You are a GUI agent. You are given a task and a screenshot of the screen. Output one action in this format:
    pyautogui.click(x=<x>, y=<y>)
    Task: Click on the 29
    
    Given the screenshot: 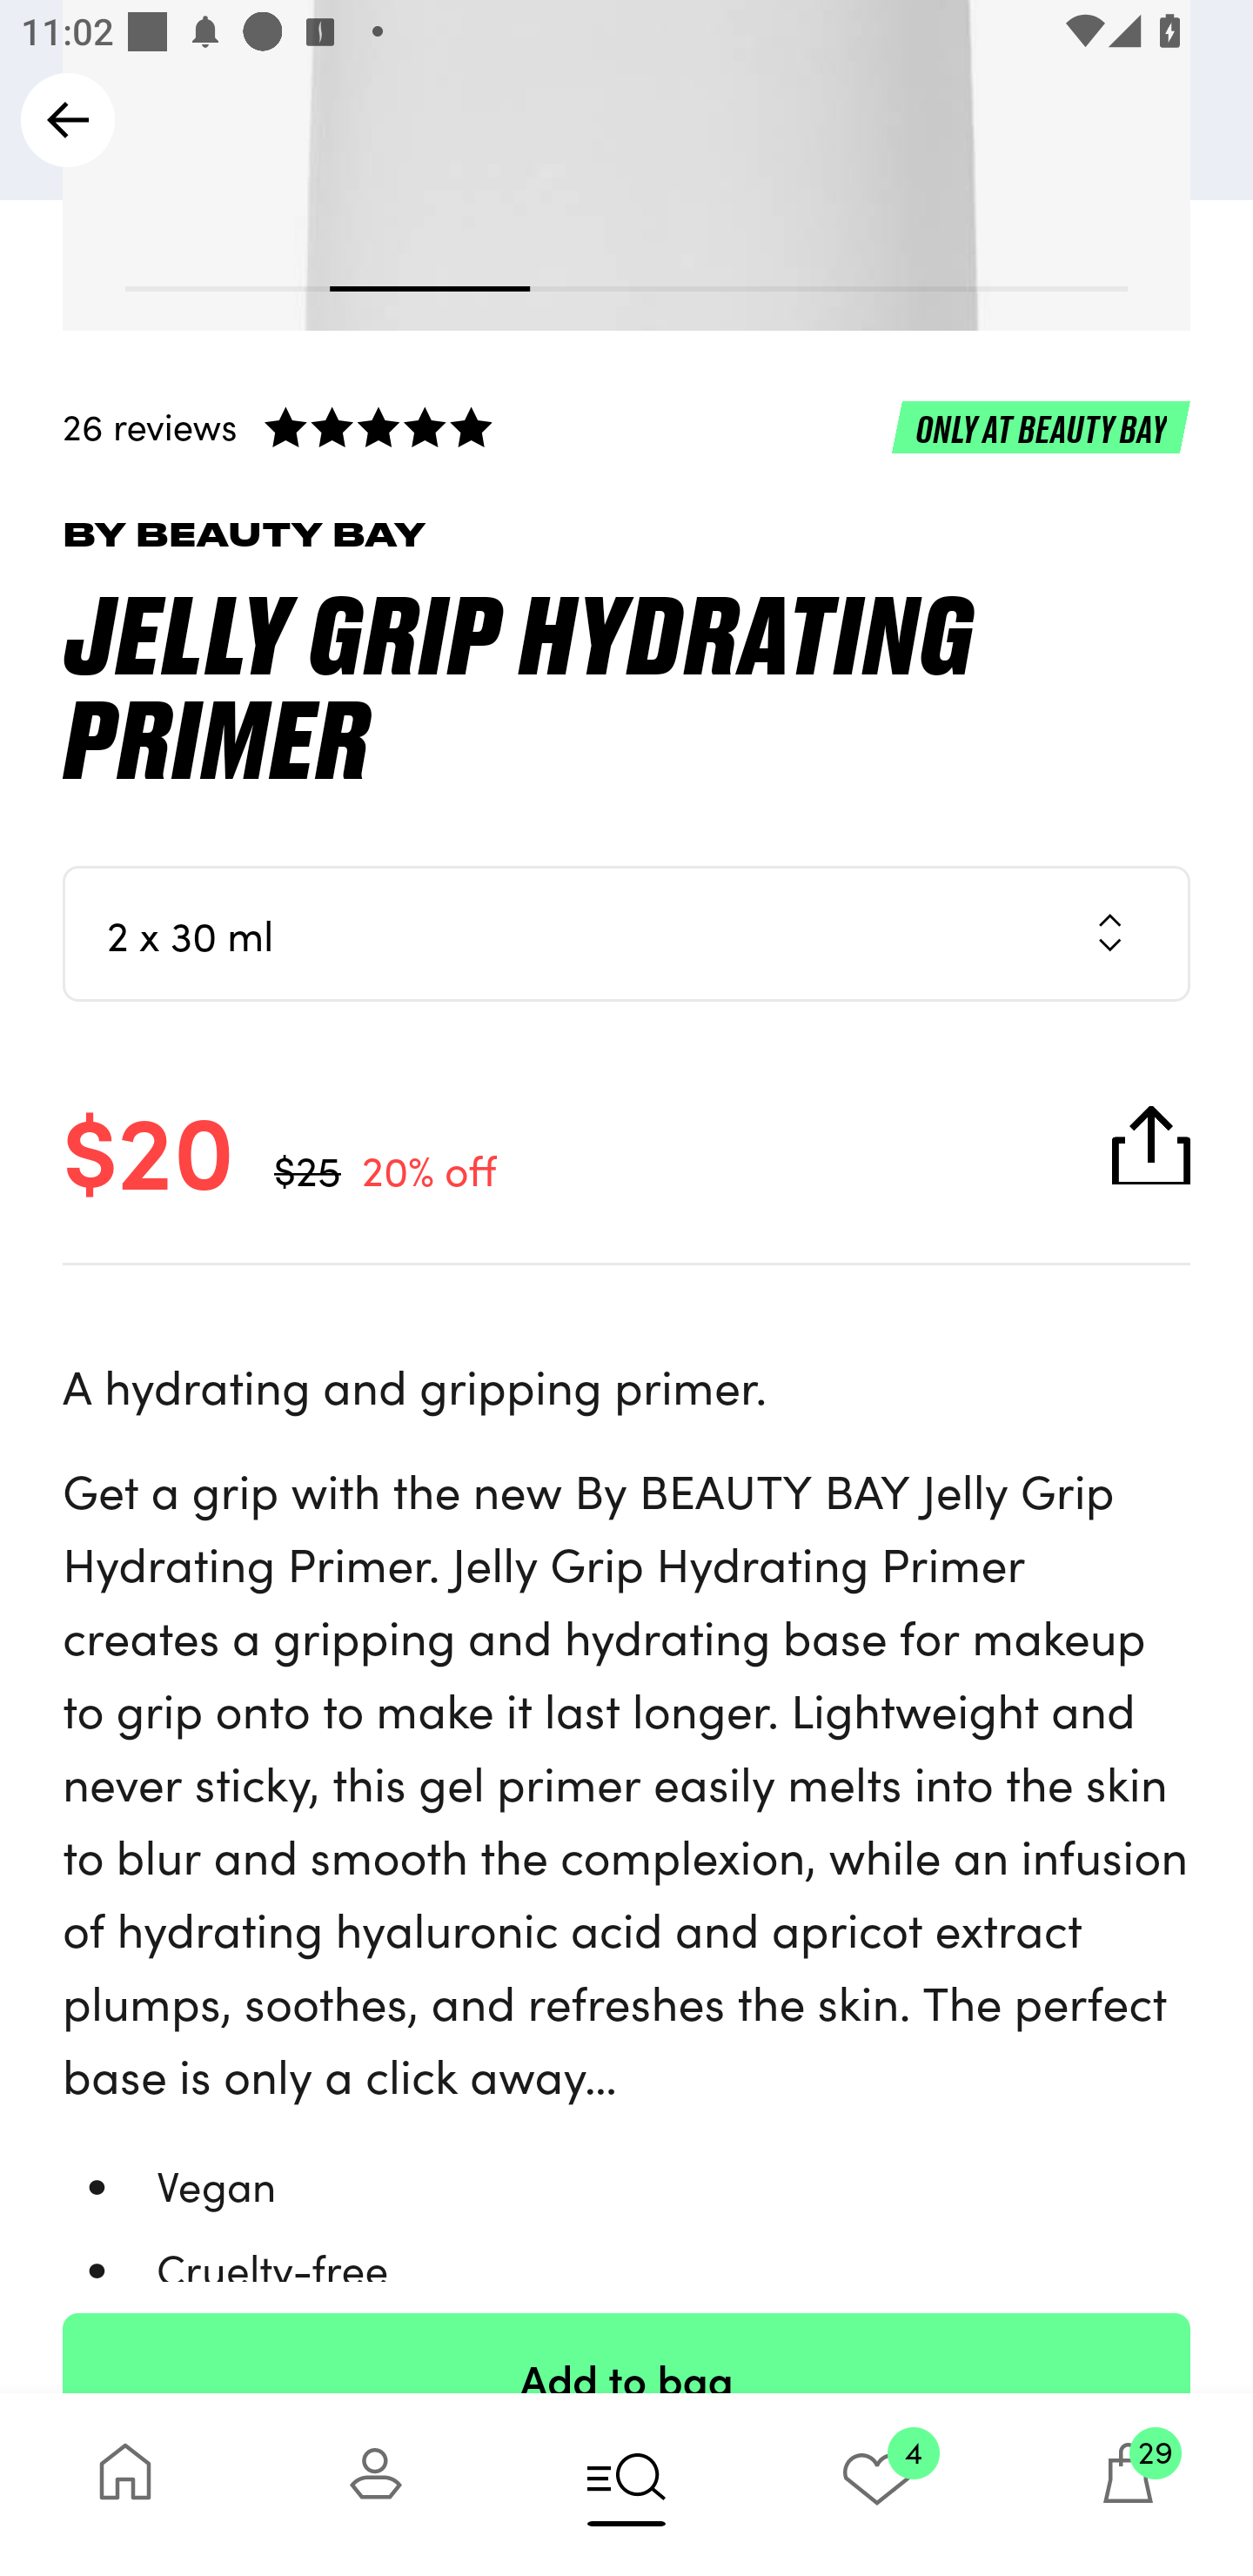 What is the action you would take?
    pyautogui.click(x=1128, y=2484)
    